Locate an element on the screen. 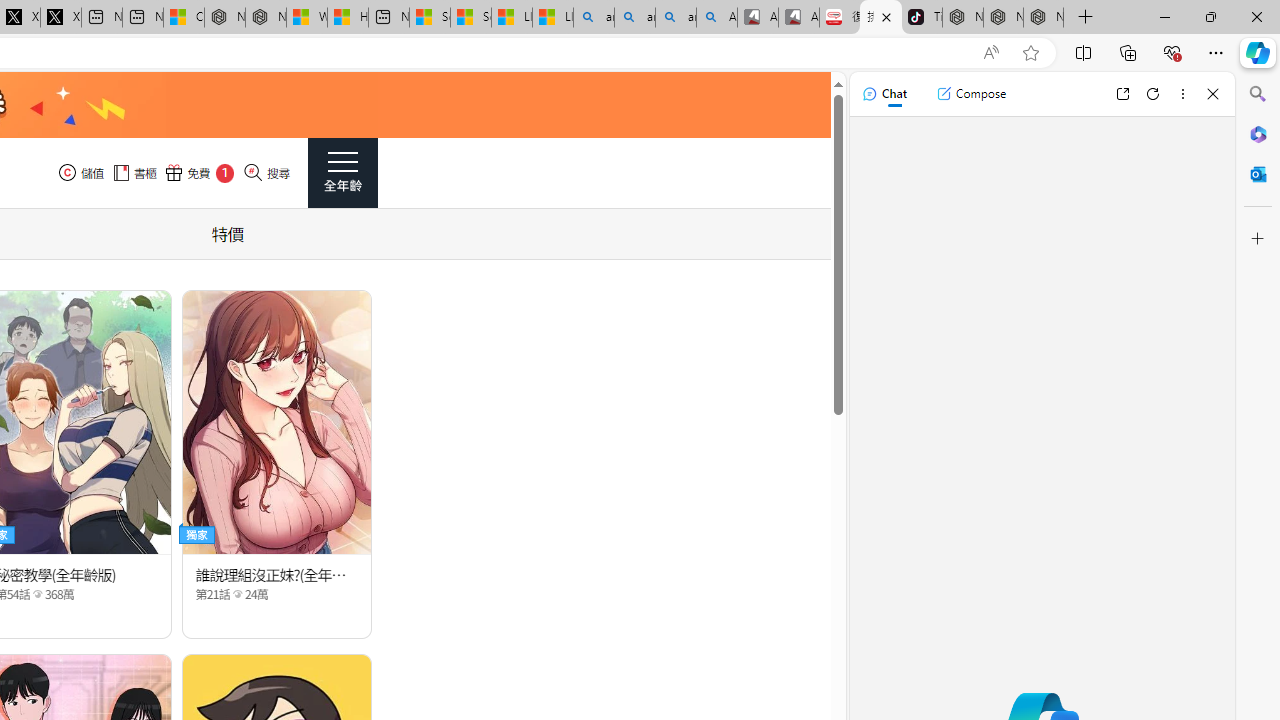 This screenshot has height=720, width=1280. Open link in new tab is located at coordinates (1122, 94).